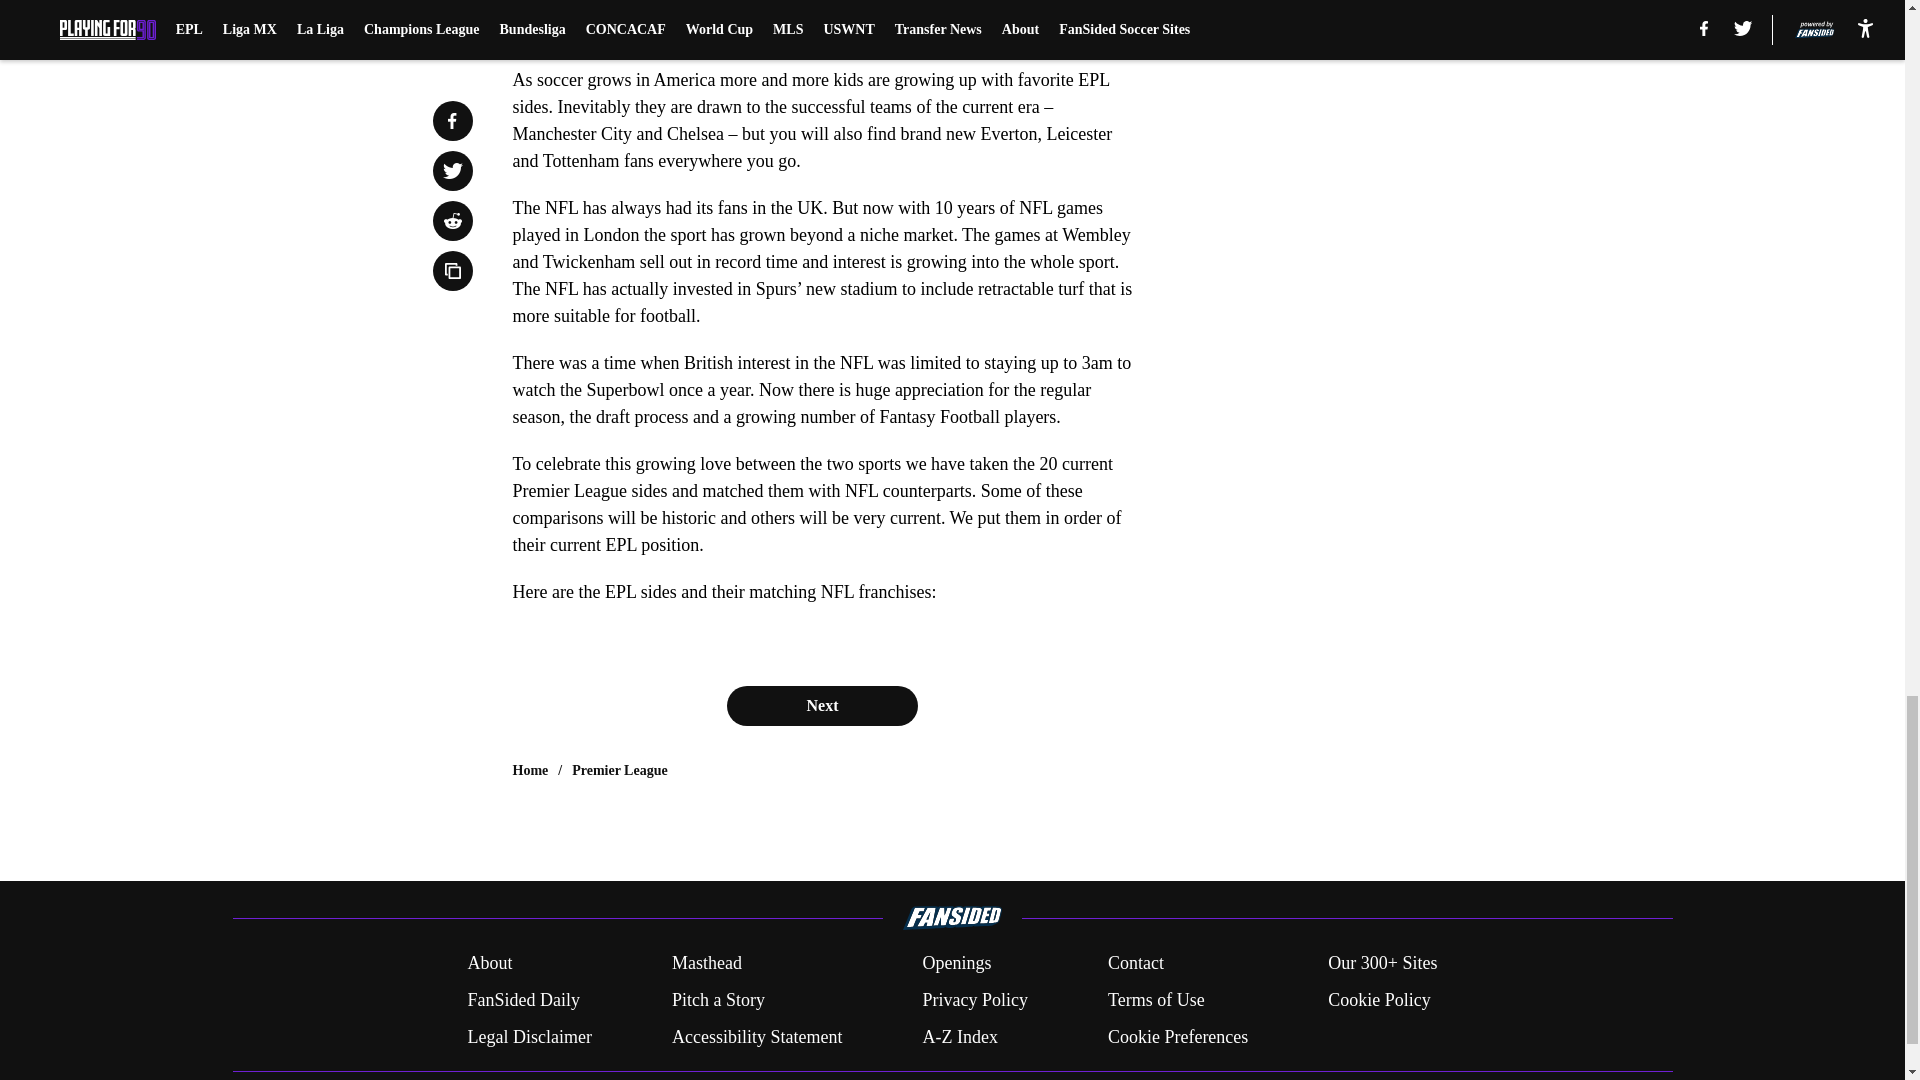 The image size is (1920, 1080). What do you see at coordinates (821, 705) in the screenshot?
I see `Next` at bounding box center [821, 705].